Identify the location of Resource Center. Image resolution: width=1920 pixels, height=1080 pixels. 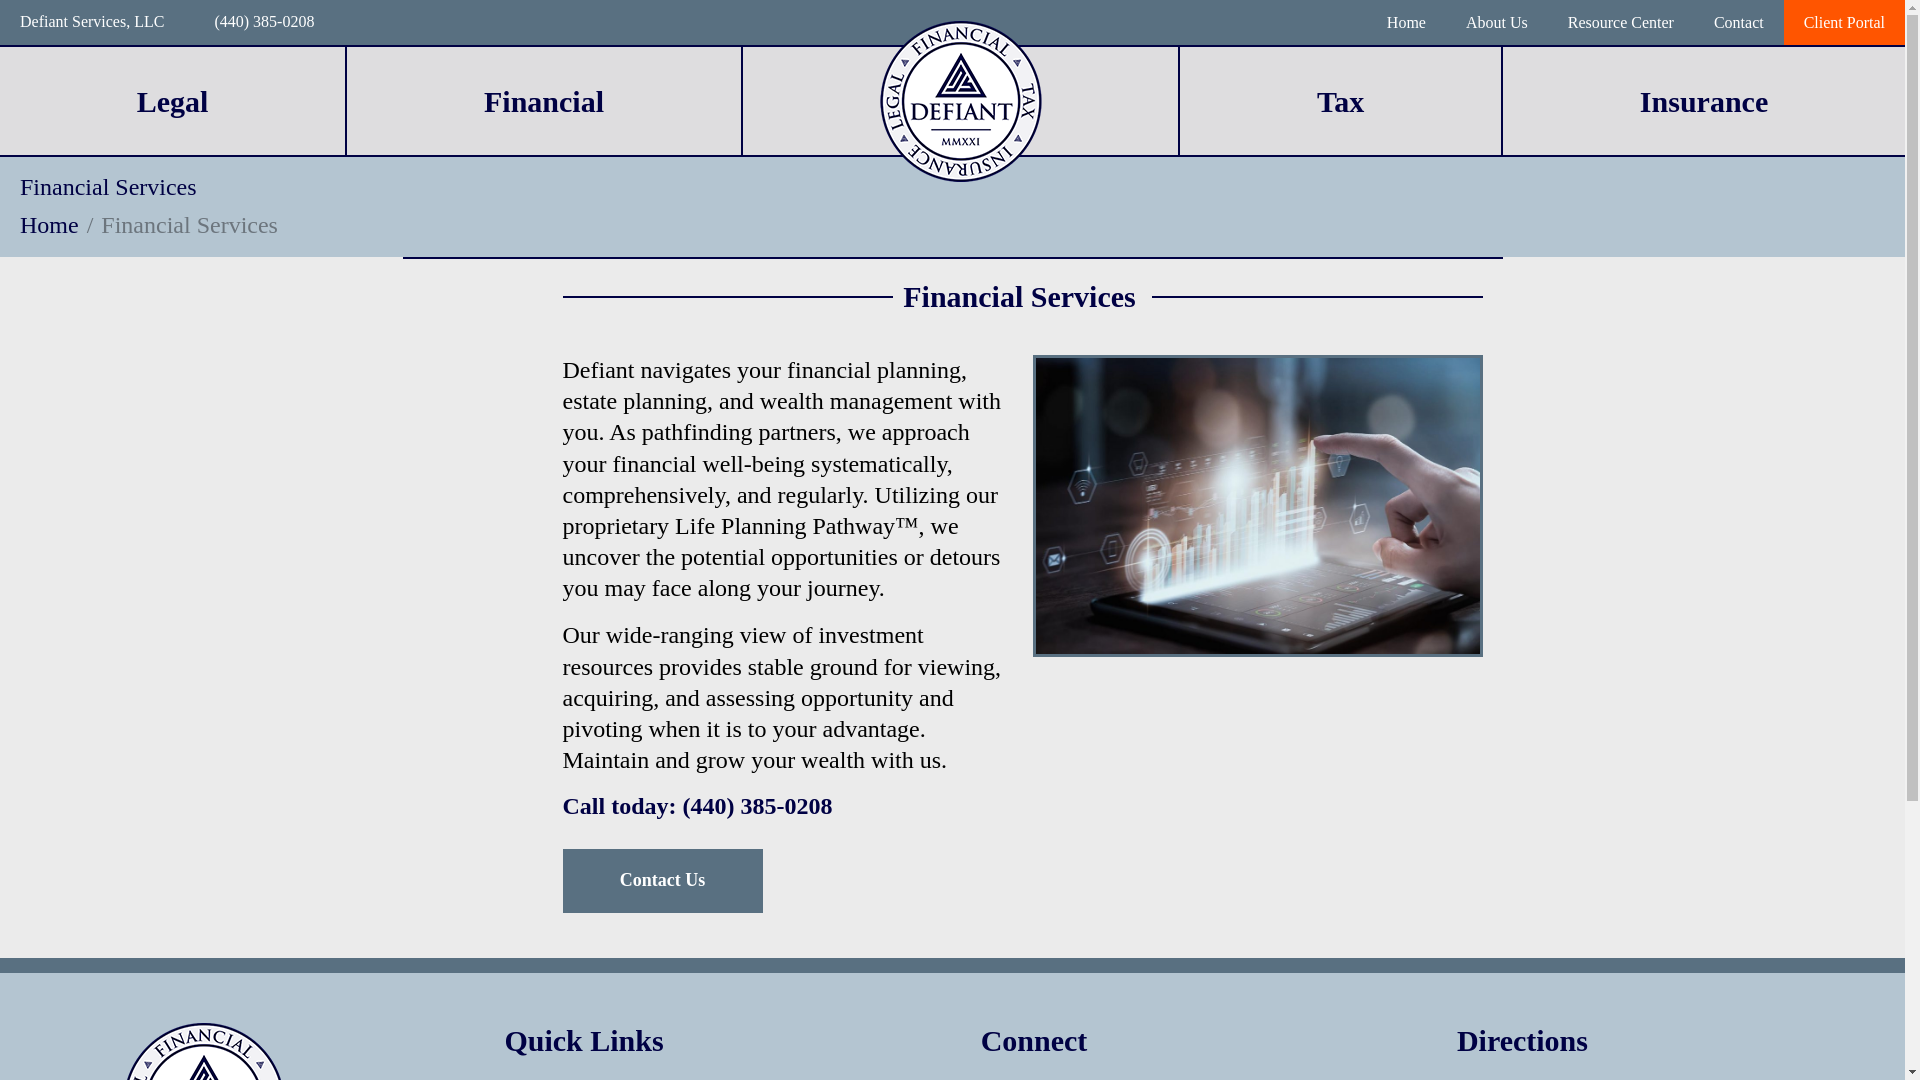
(1620, 22).